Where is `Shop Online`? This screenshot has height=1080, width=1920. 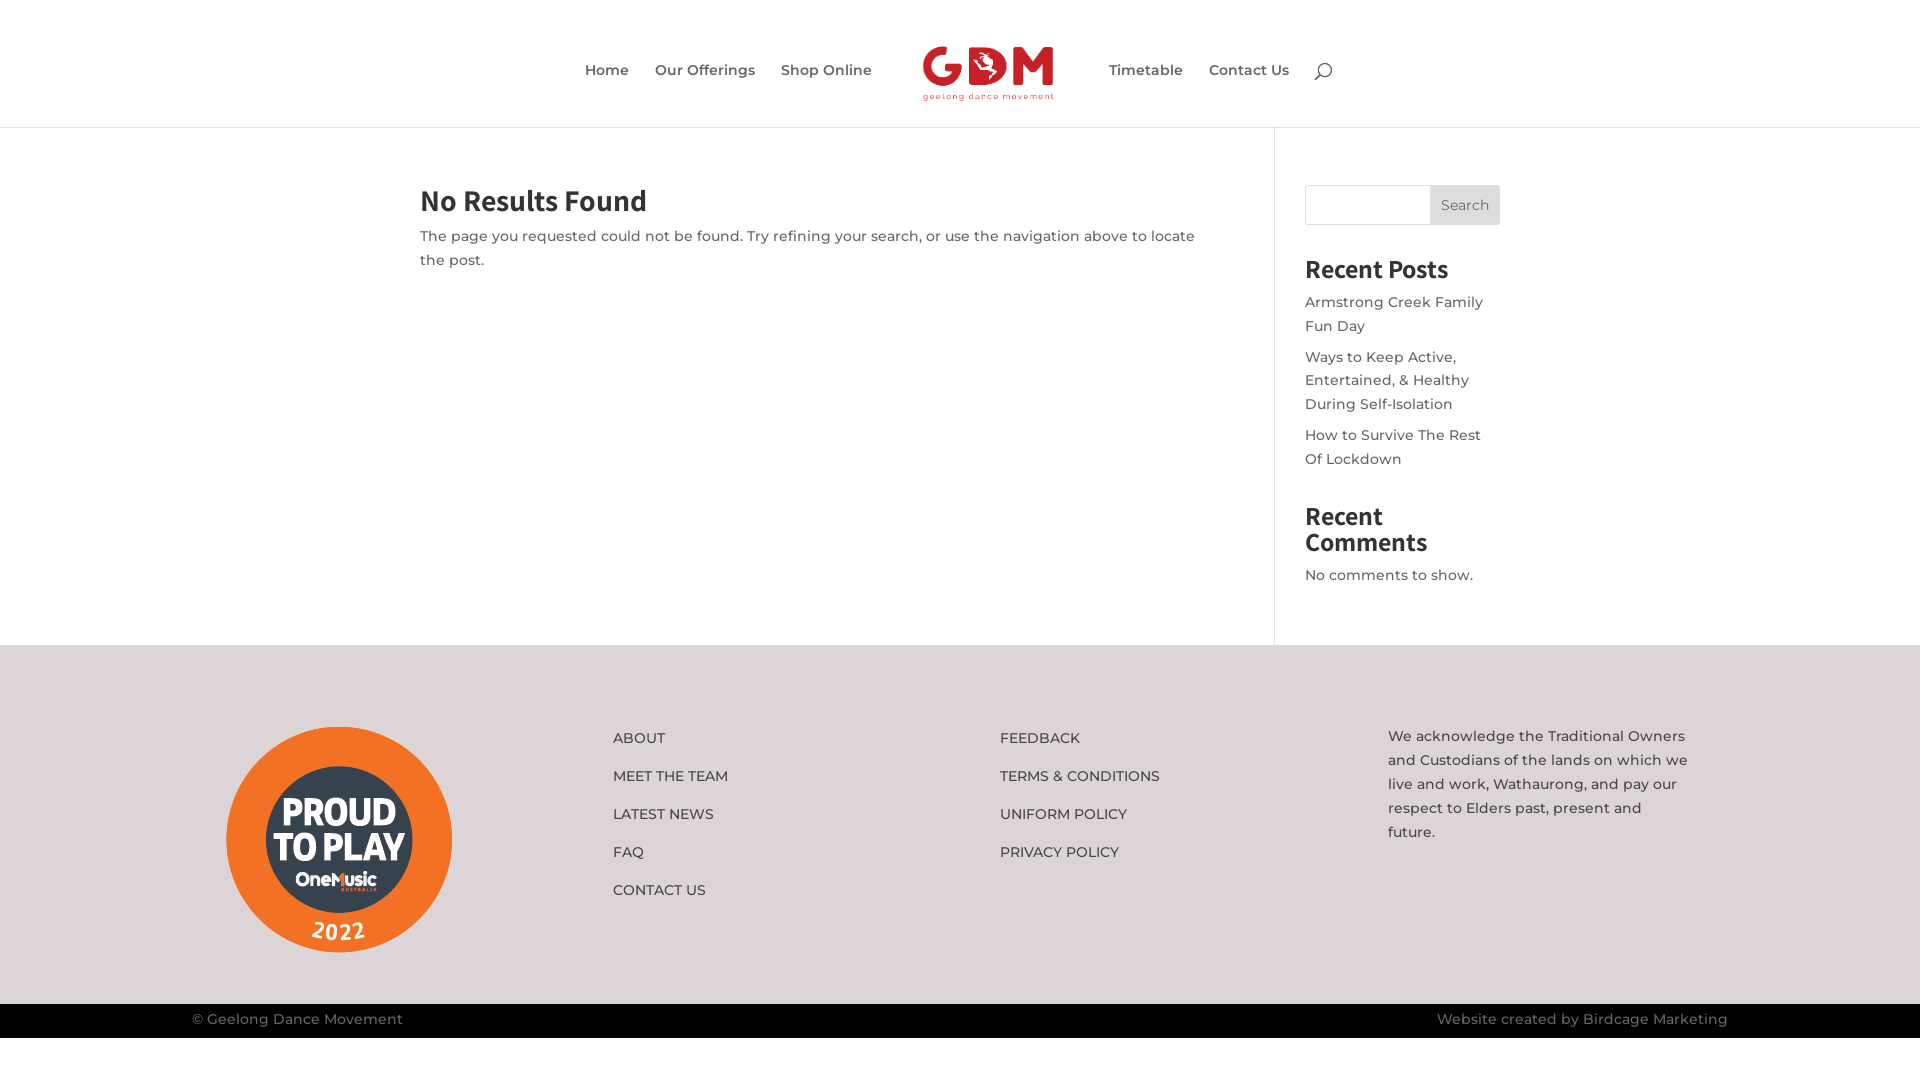 Shop Online is located at coordinates (826, 95).